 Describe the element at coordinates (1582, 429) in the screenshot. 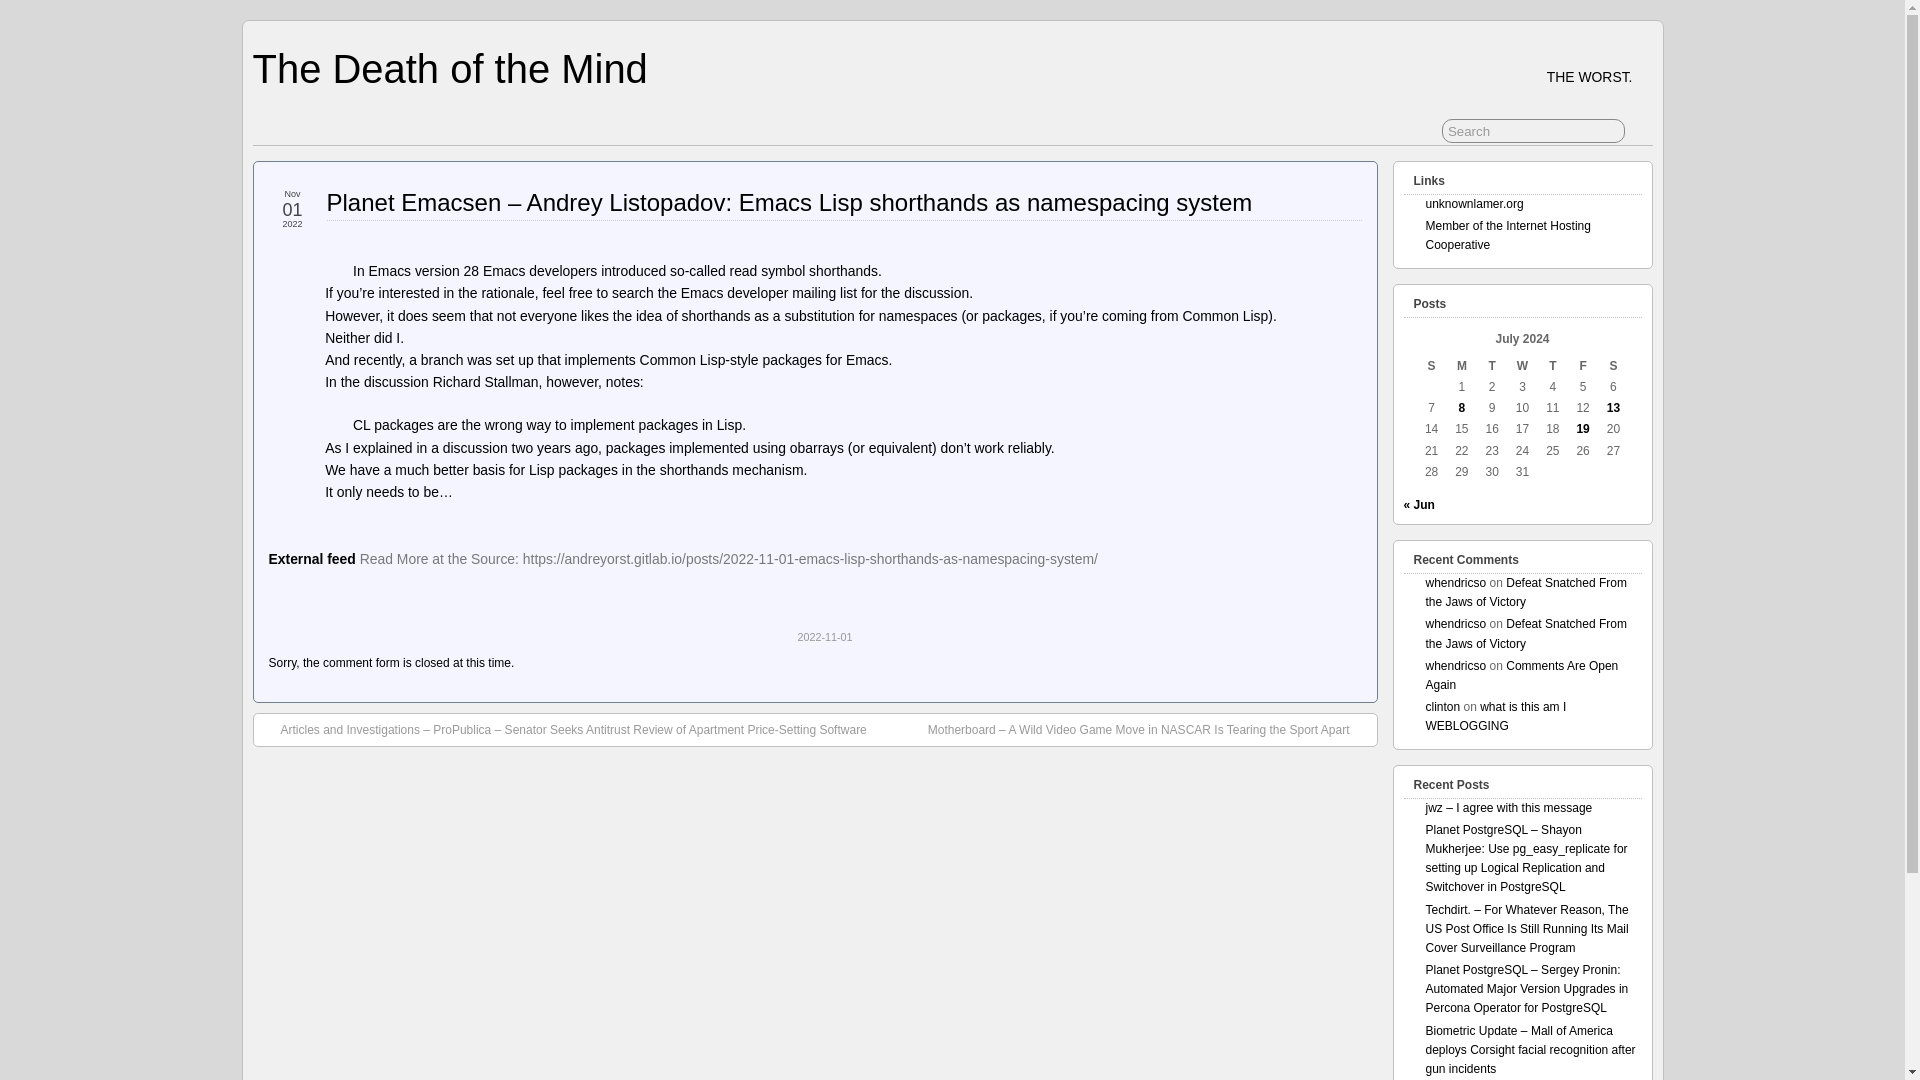

I see `19` at that location.